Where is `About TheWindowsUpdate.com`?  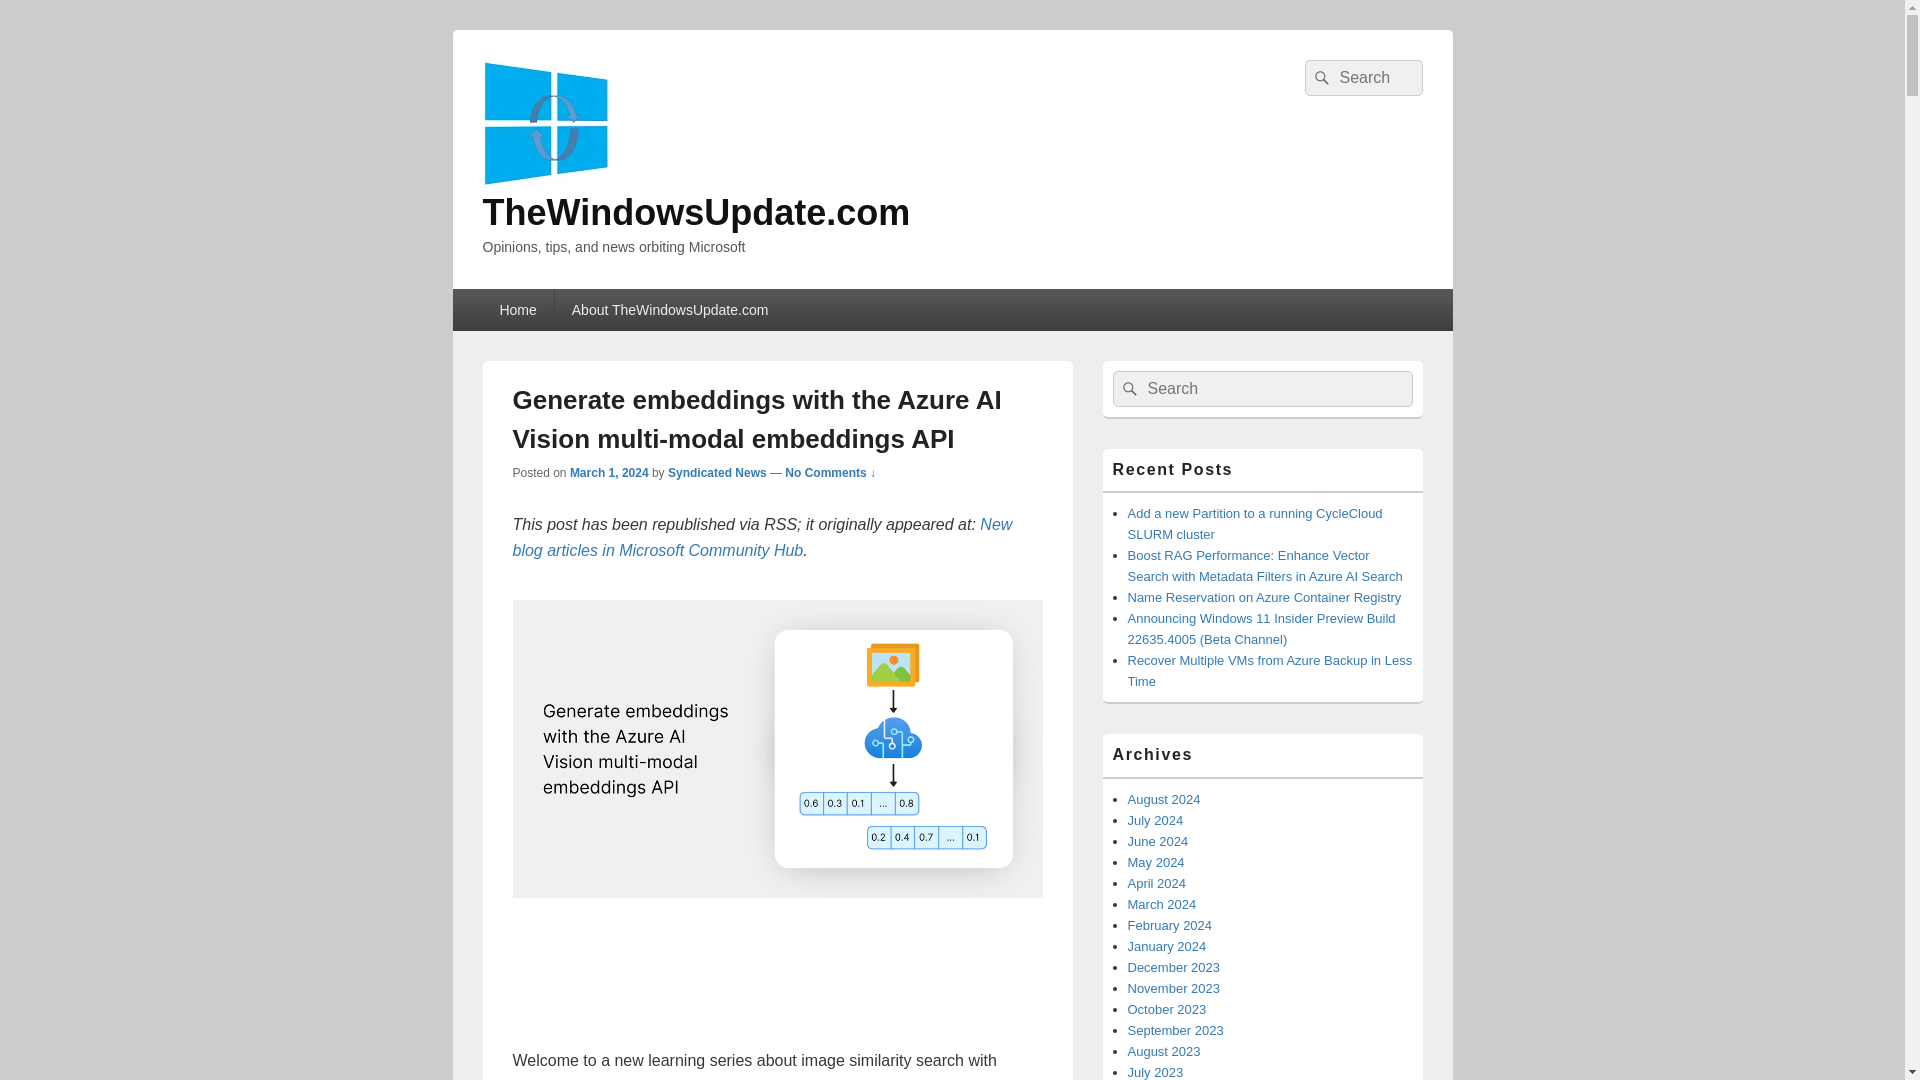 About TheWindowsUpdate.com is located at coordinates (670, 310).